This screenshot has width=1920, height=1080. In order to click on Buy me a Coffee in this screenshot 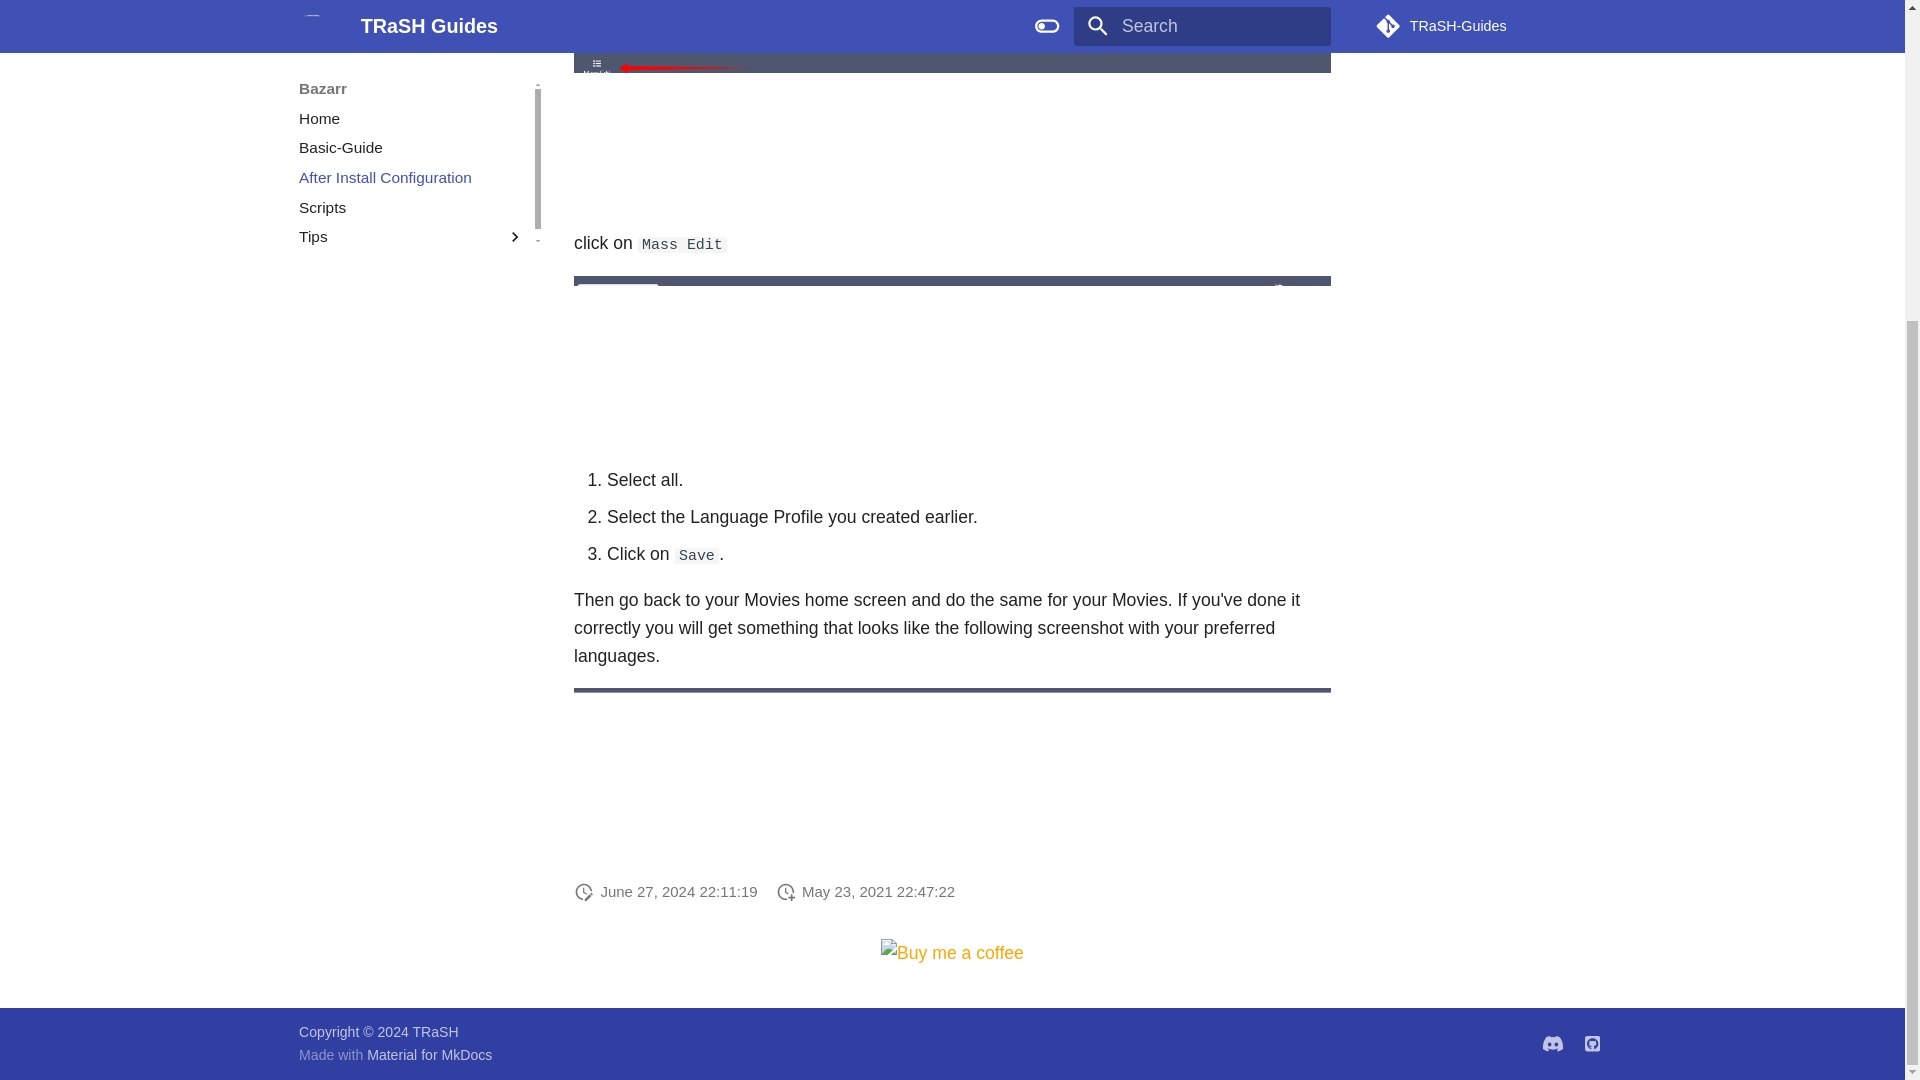, I will do `click(955, 952)`.